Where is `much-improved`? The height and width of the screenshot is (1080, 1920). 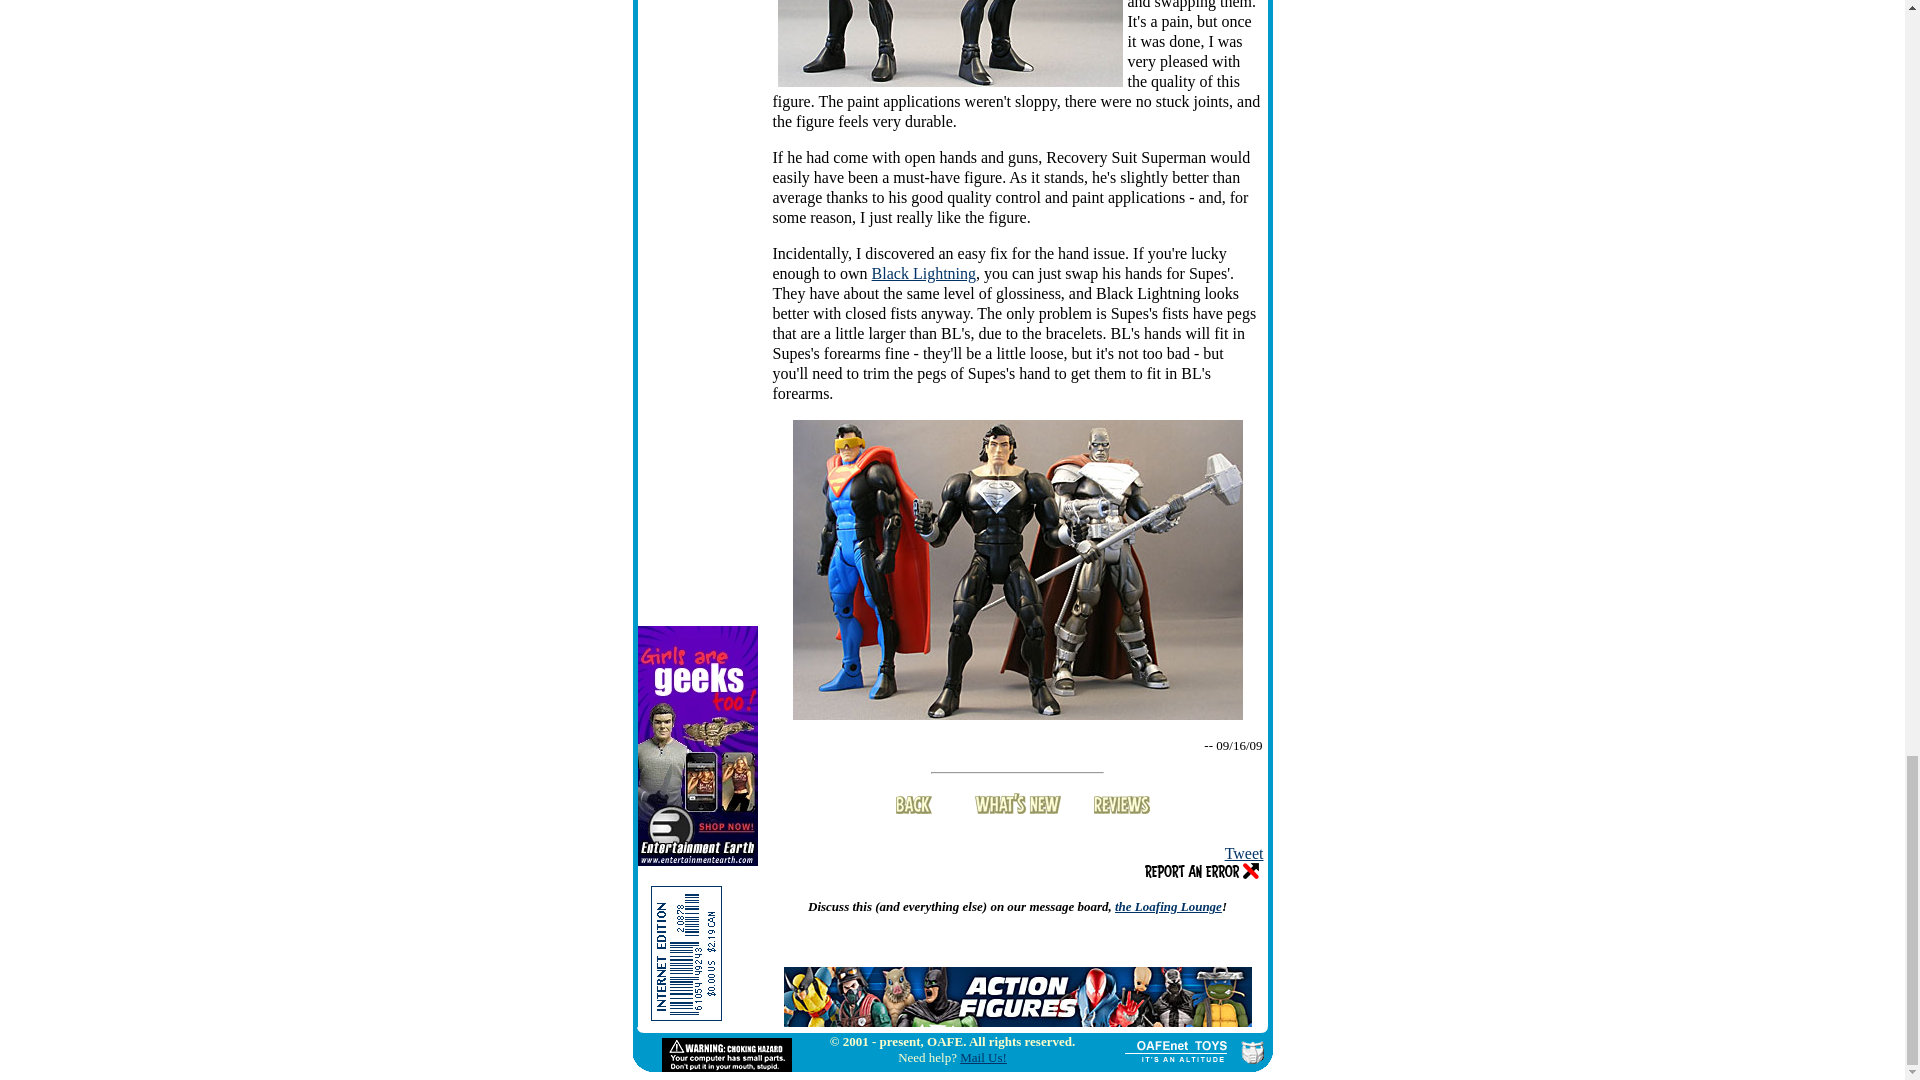 much-improved is located at coordinates (950, 44).